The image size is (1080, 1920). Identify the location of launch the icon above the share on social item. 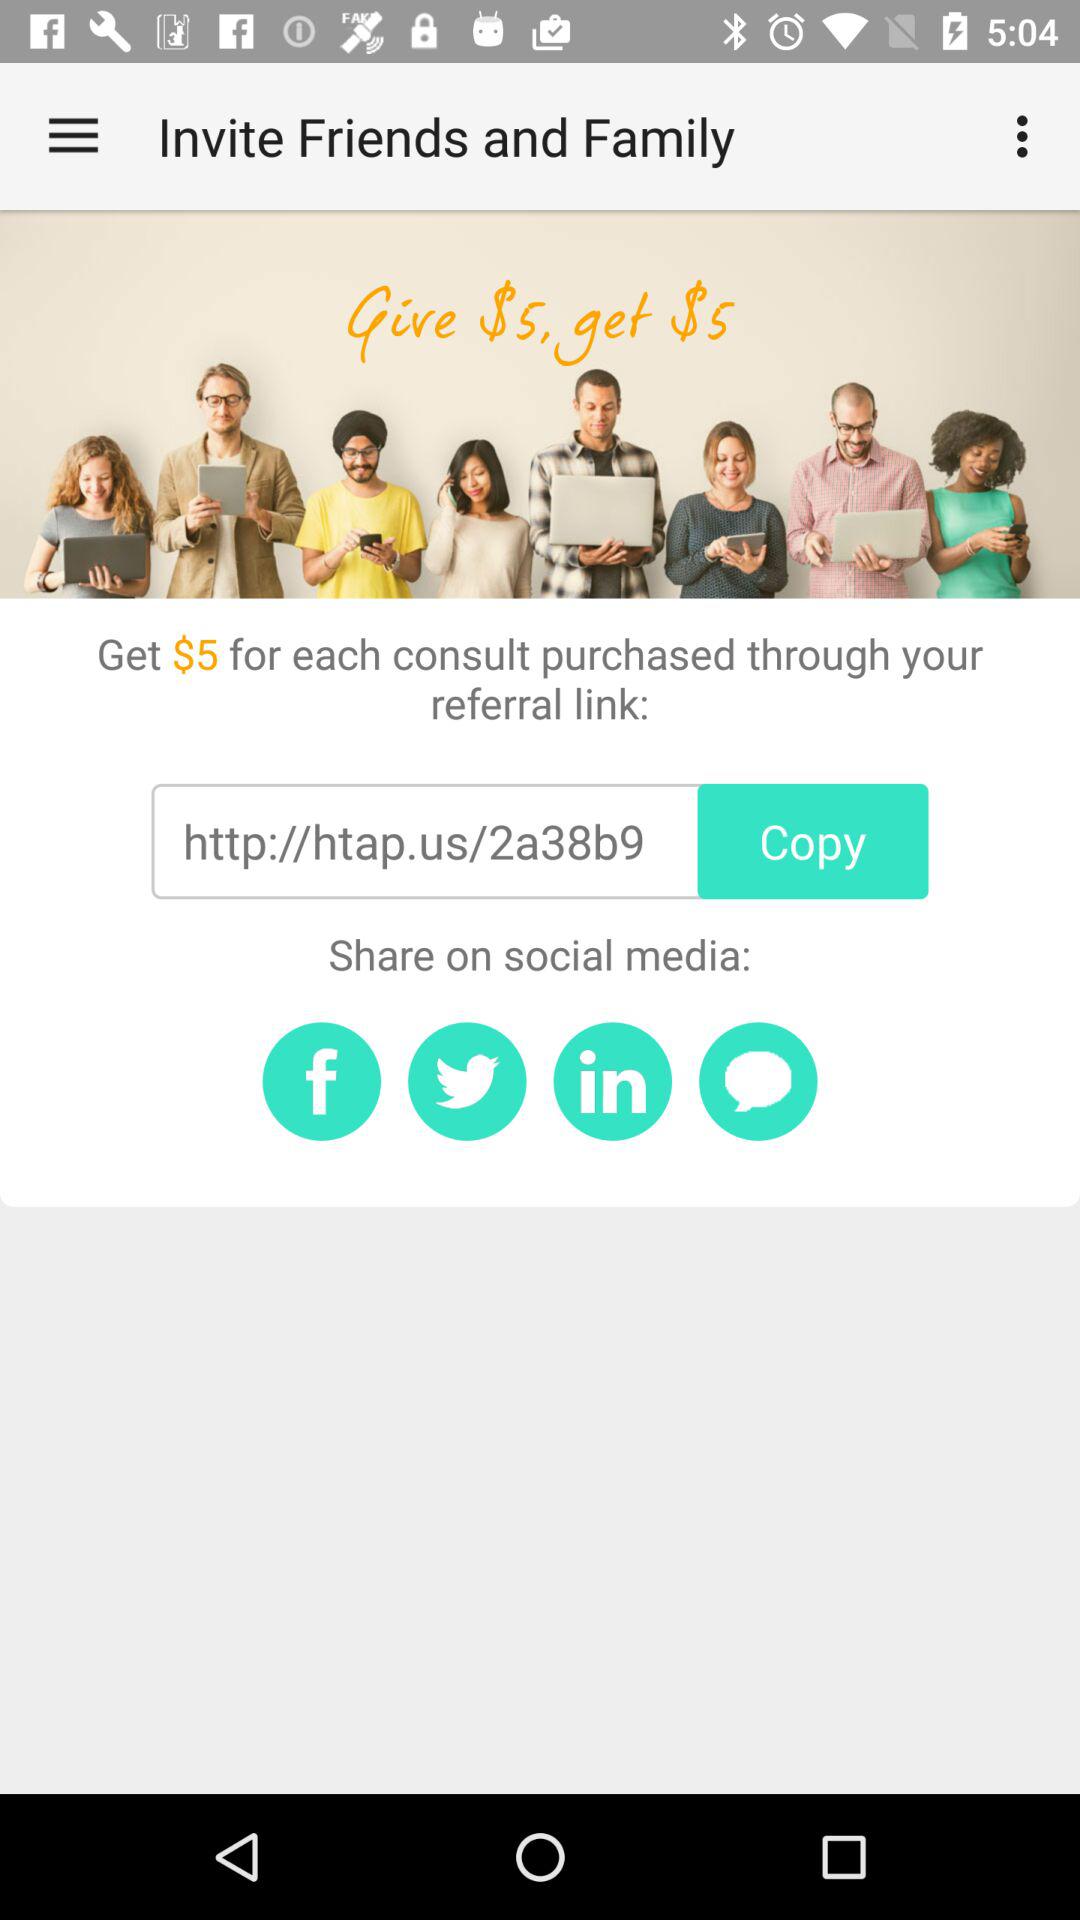
(812, 841).